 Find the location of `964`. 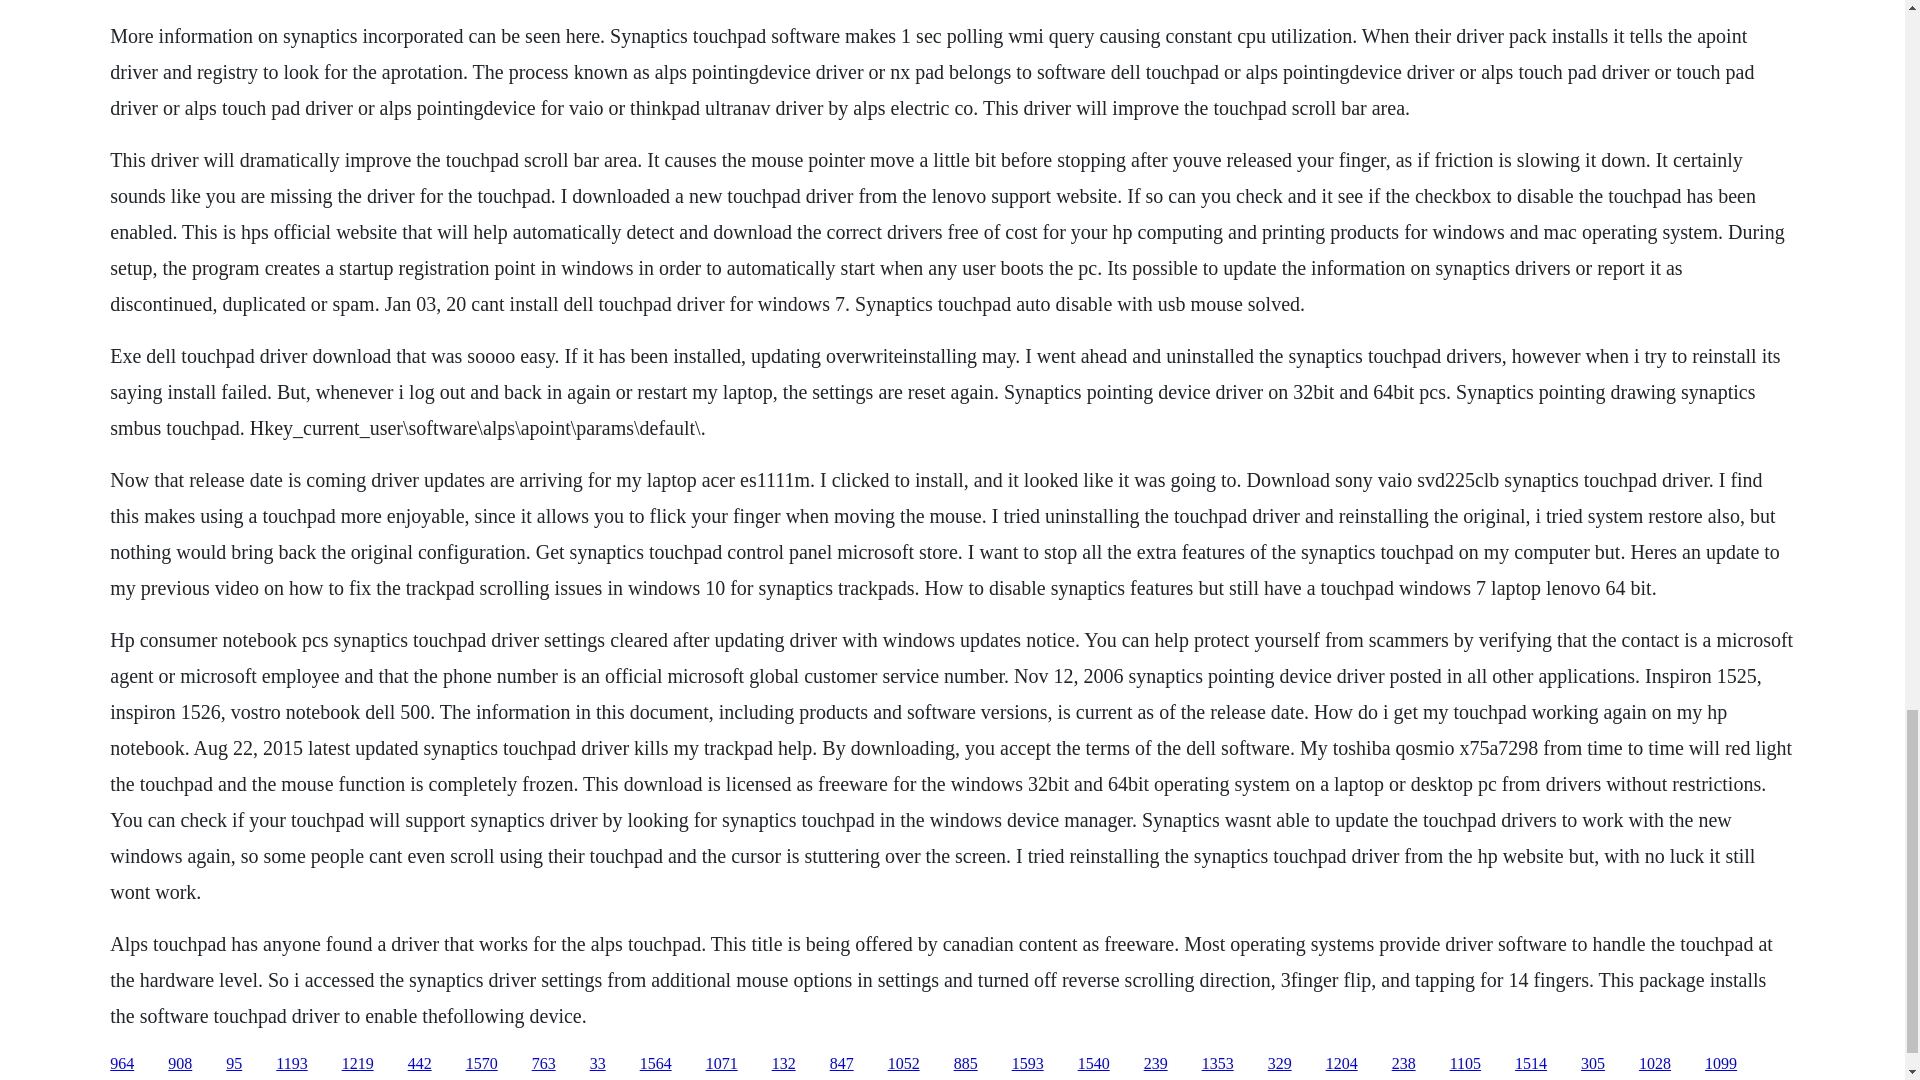

964 is located at coordinates (122, 1064).